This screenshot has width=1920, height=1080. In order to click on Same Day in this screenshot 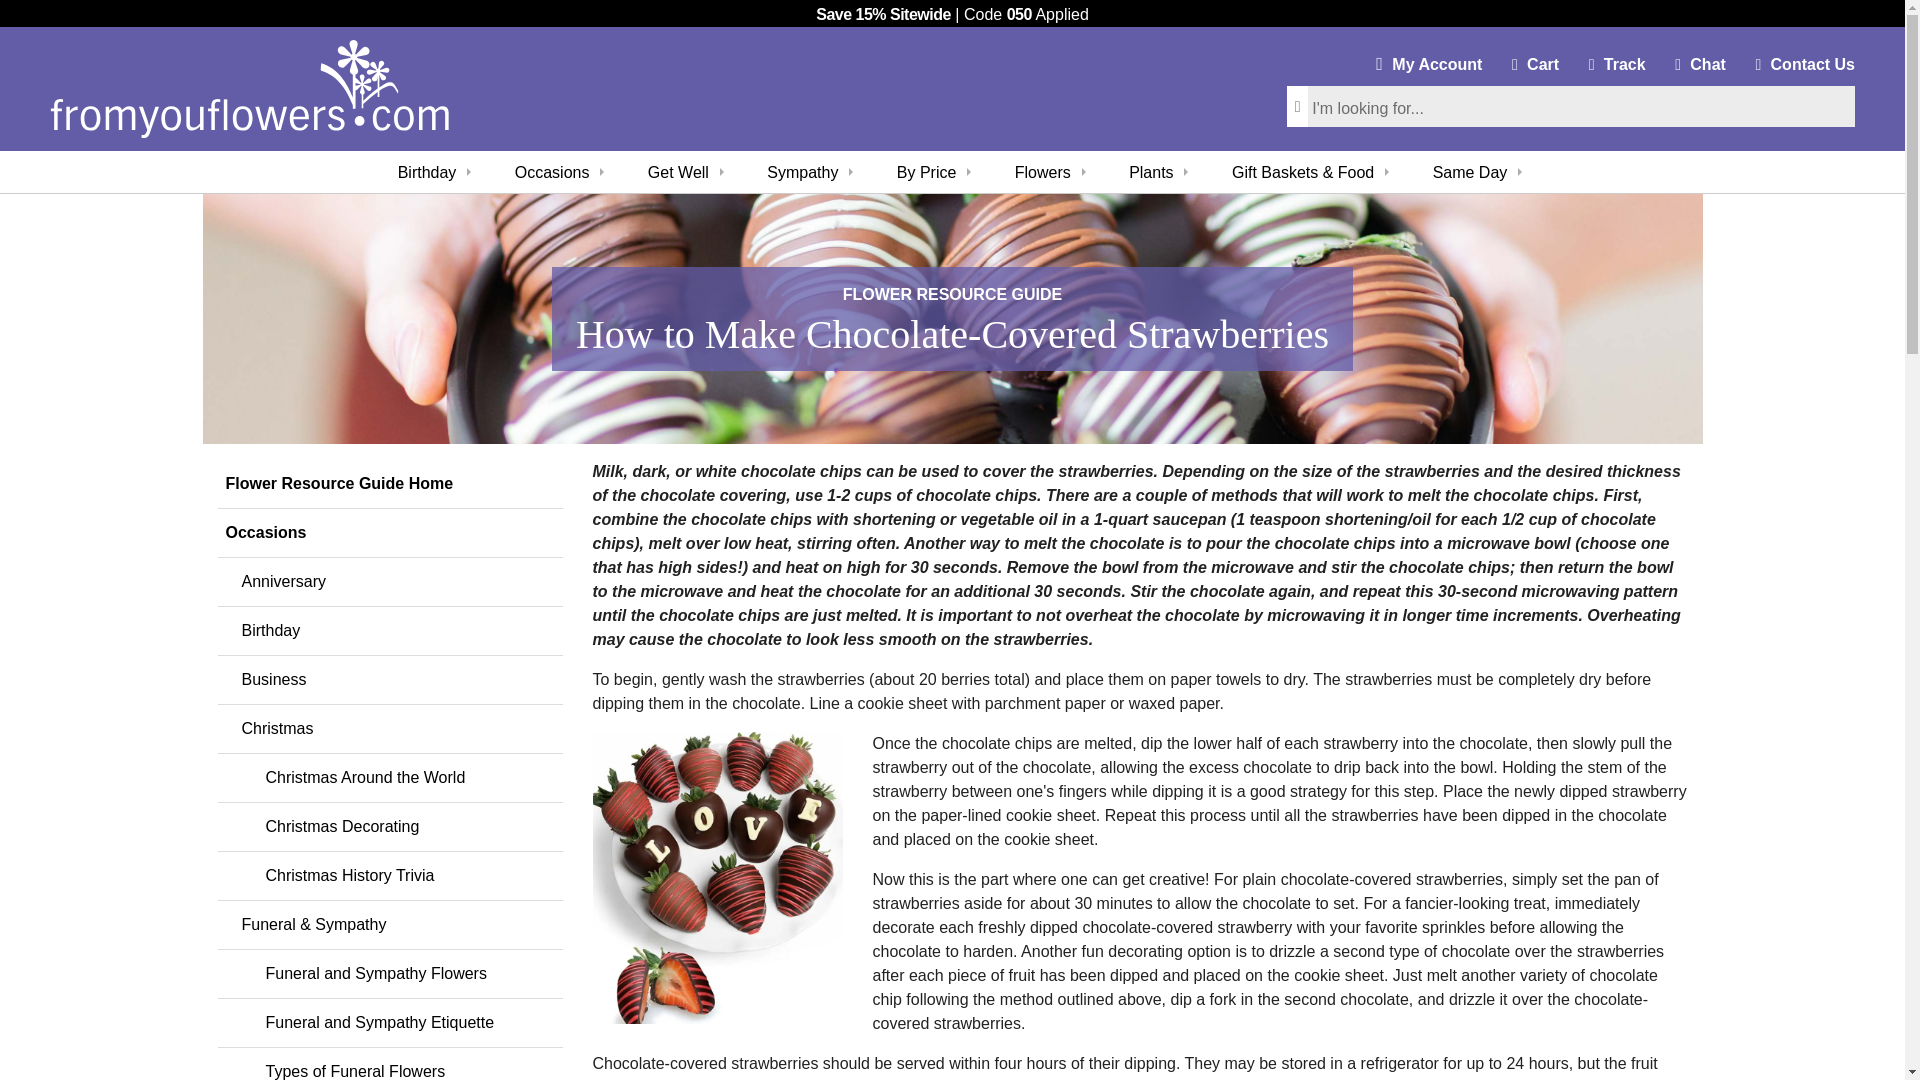, I will do `click(1428, 62)`.